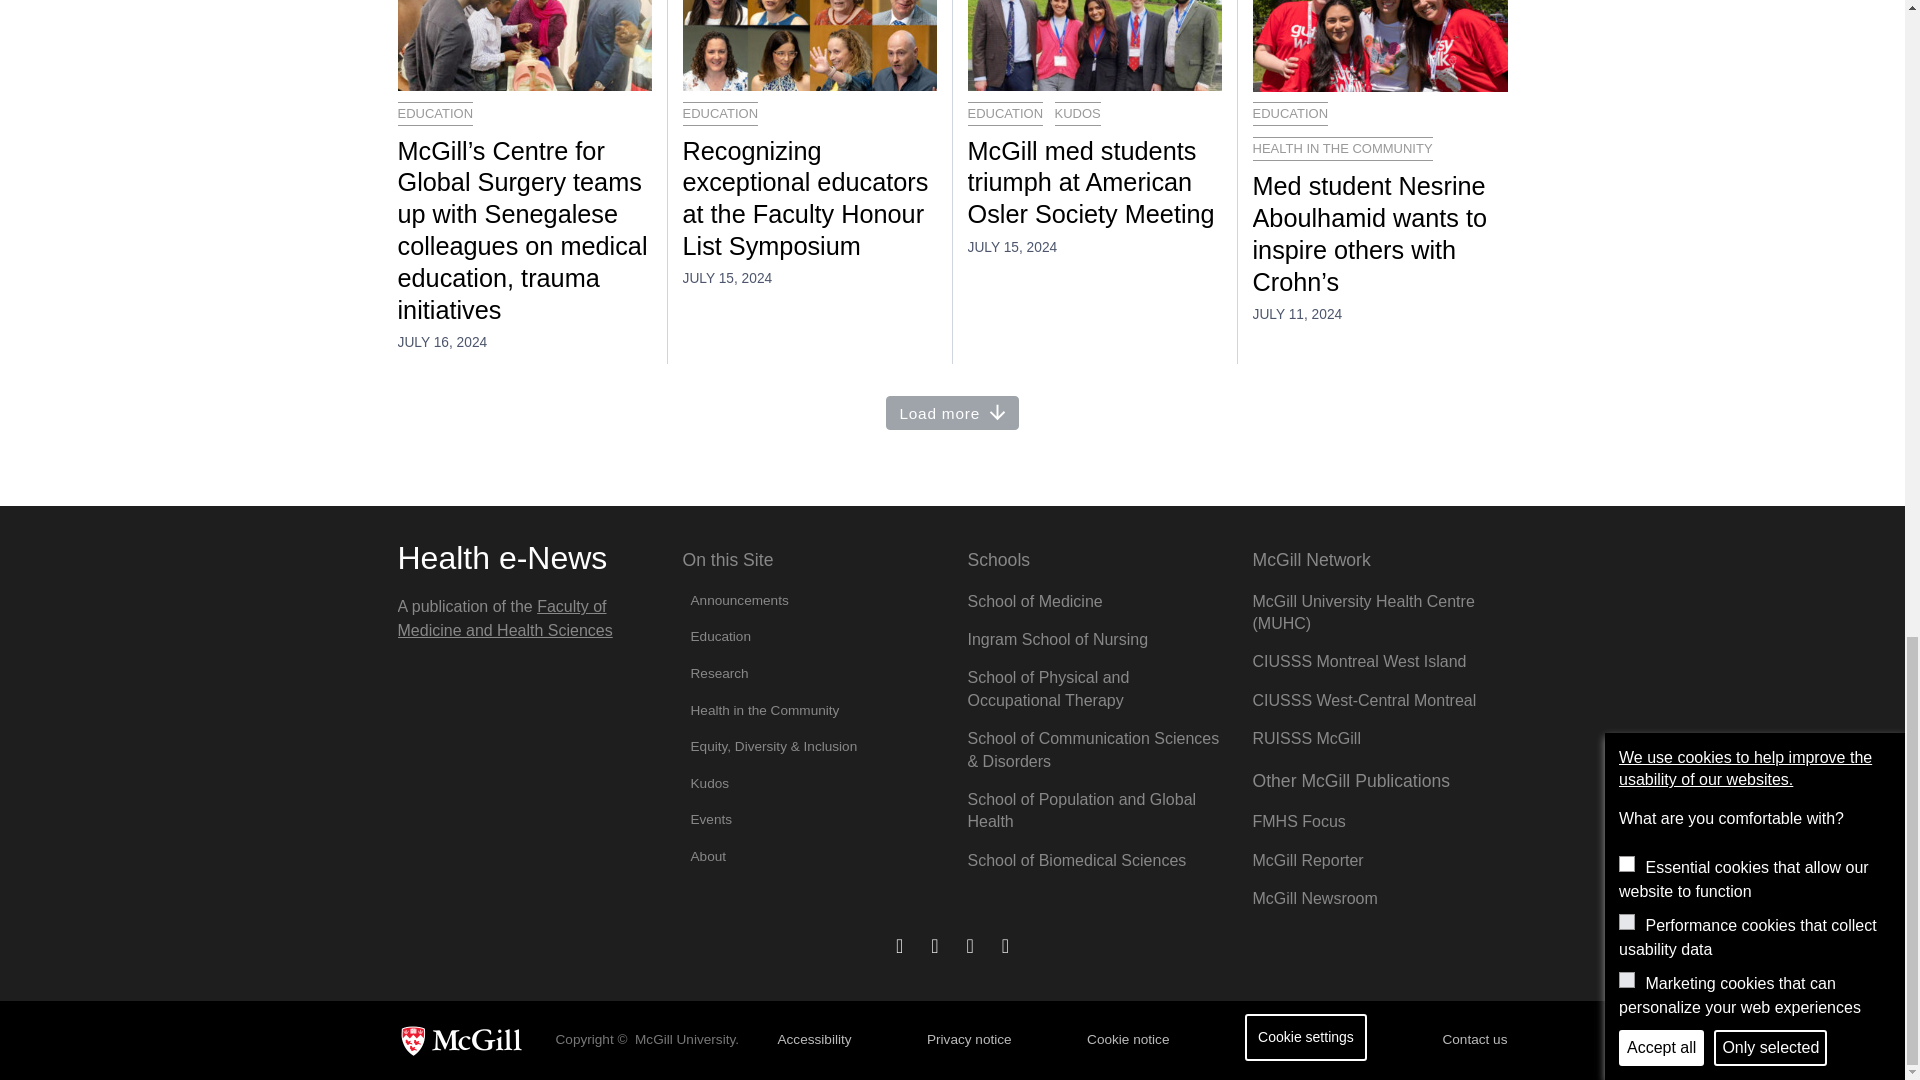 This screenshot has height=1080, width=1920. I want to click on EDUCATION, so click(1290, 114).